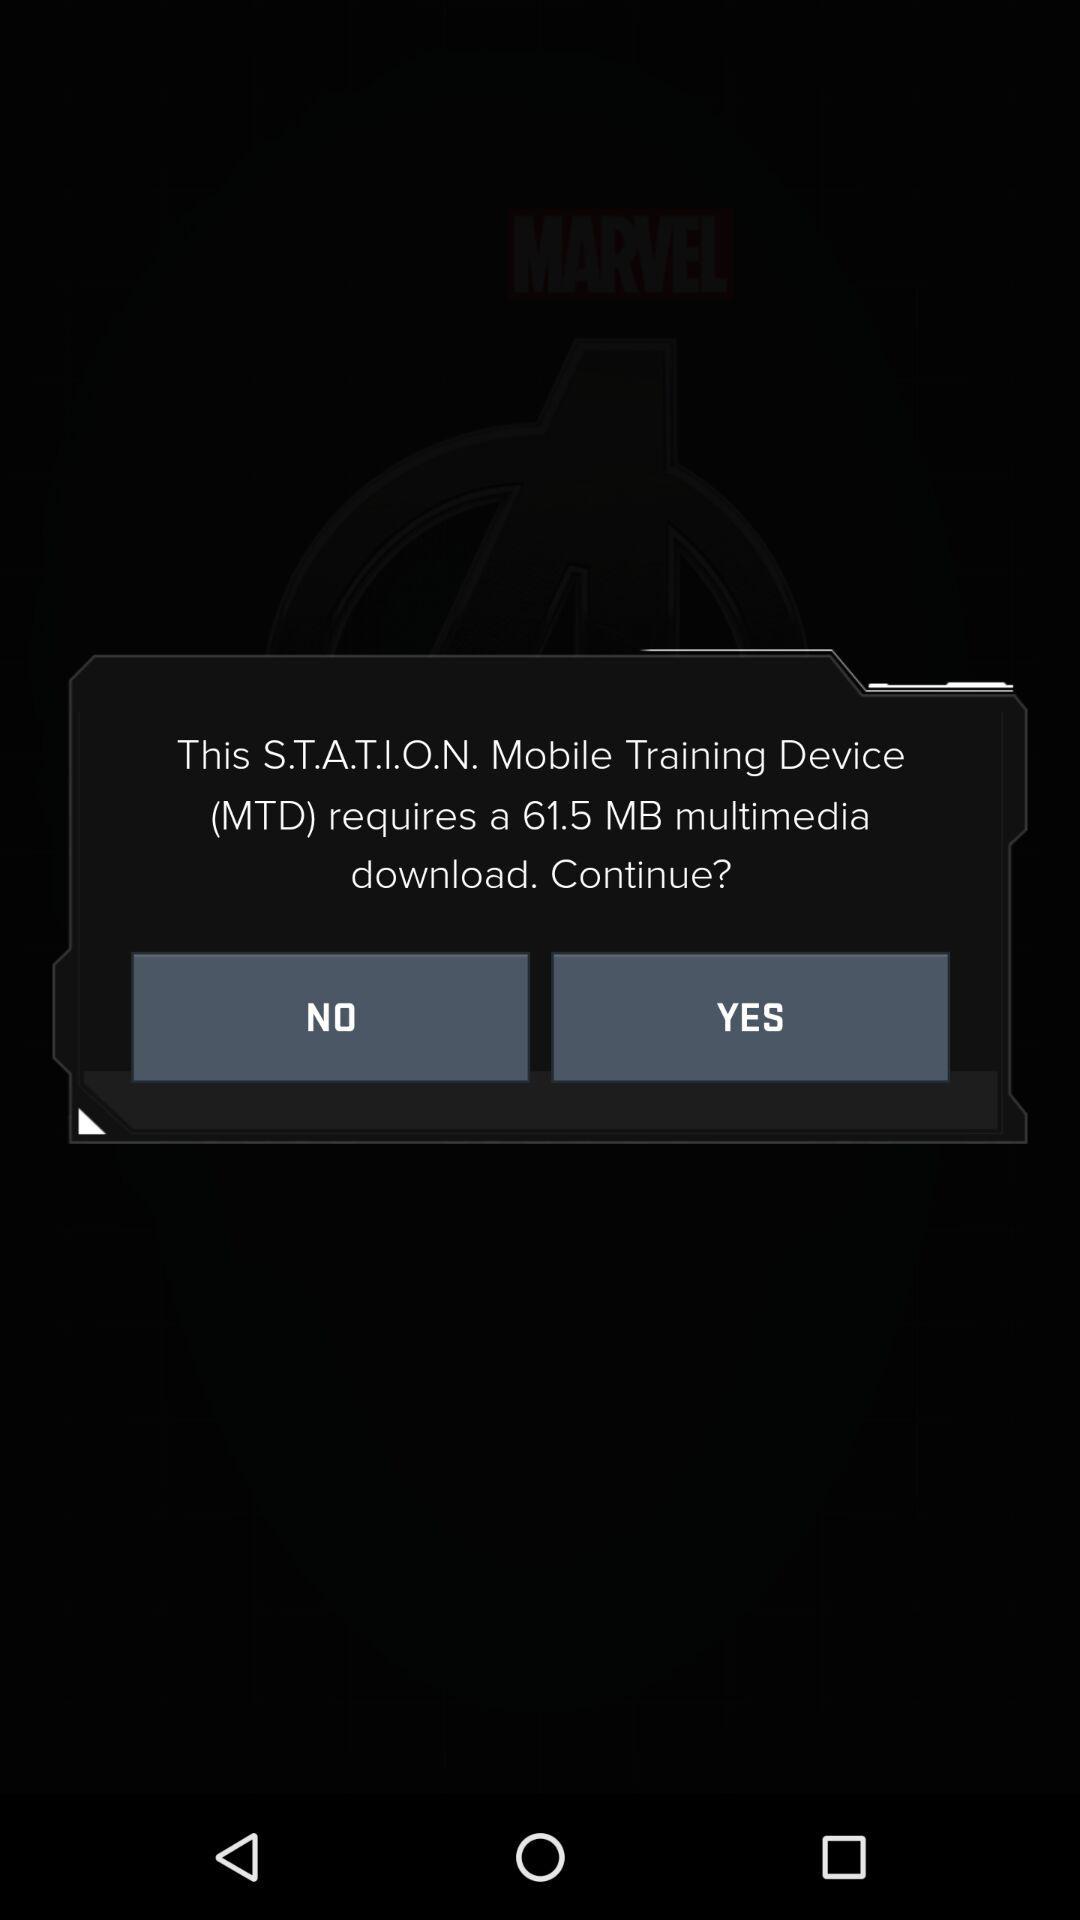  Describe the element at coordinates (750, 1016) in the screenshot. I see `select the yes on the right` at that location.